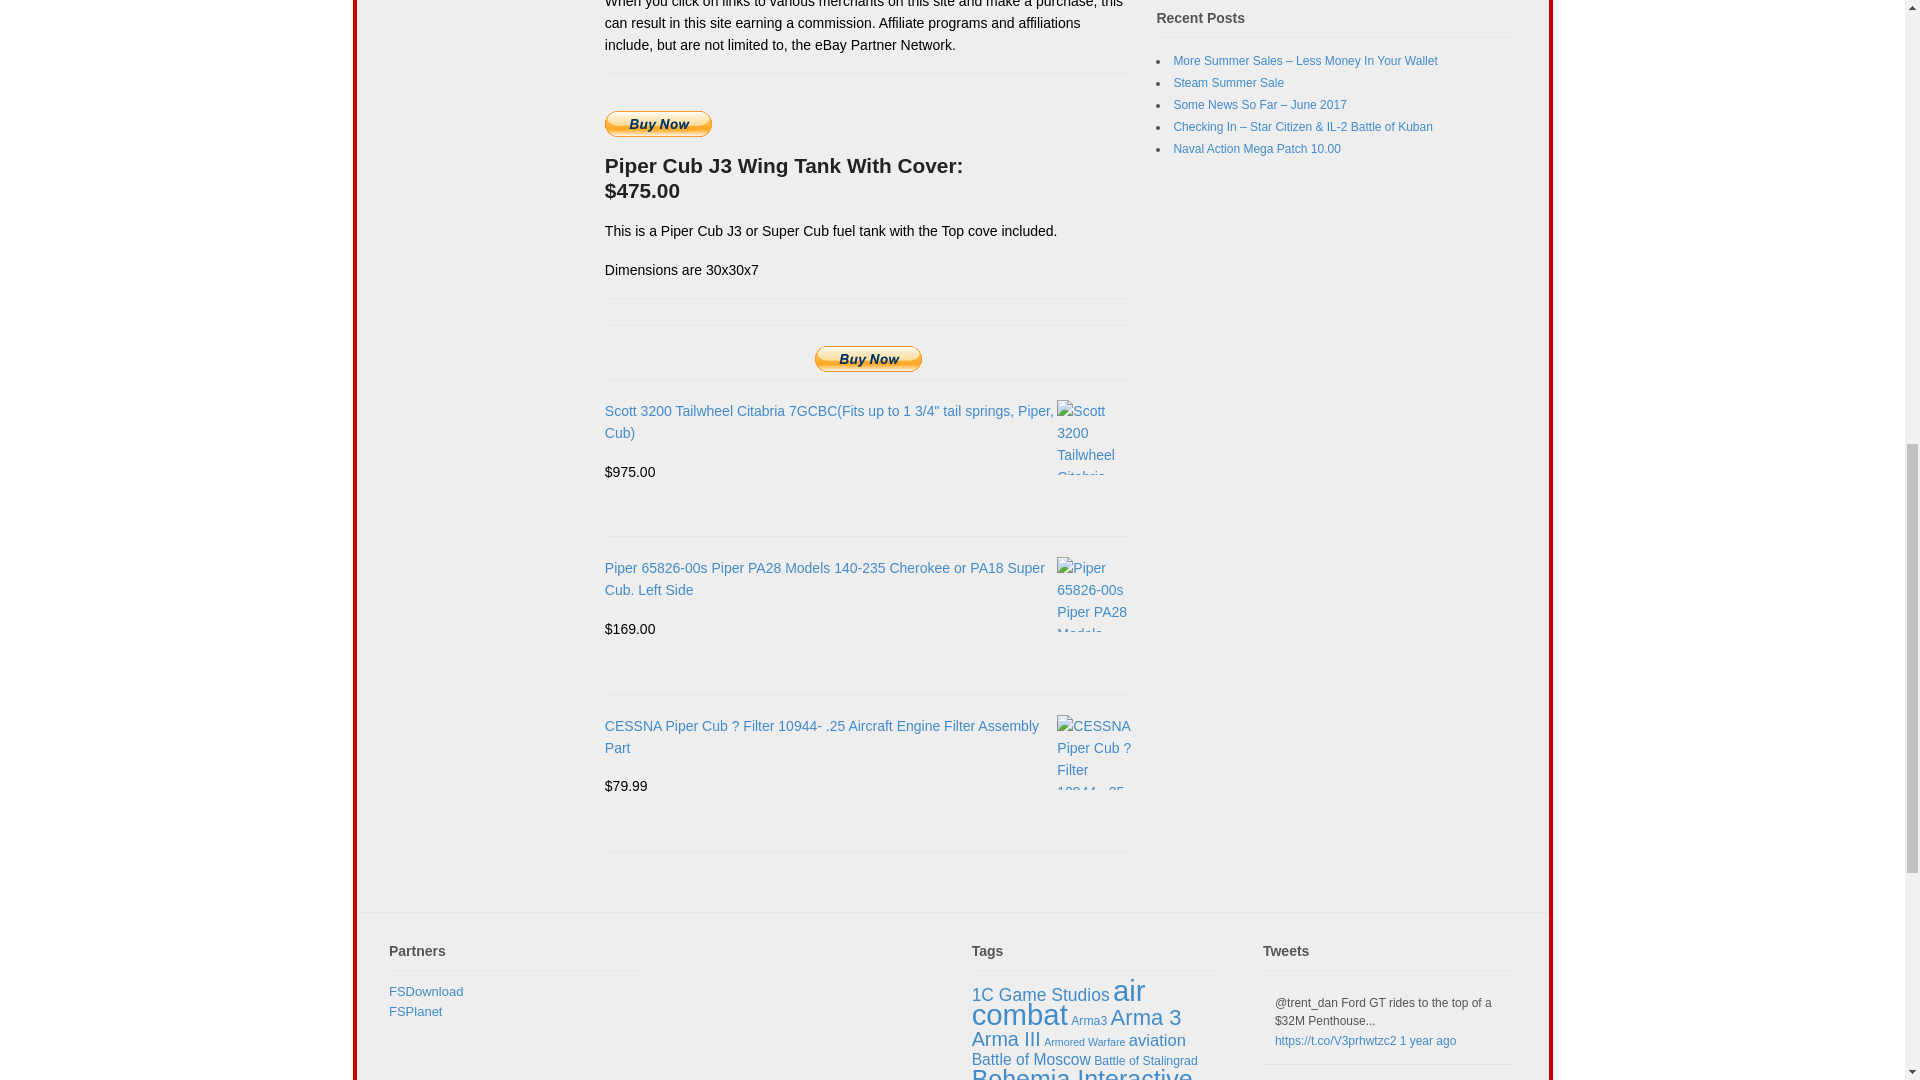 The image size is (1920, 1080). Describe the element at coordinates (658, 124) in the screenshot. I see `Buy Now` at that location.